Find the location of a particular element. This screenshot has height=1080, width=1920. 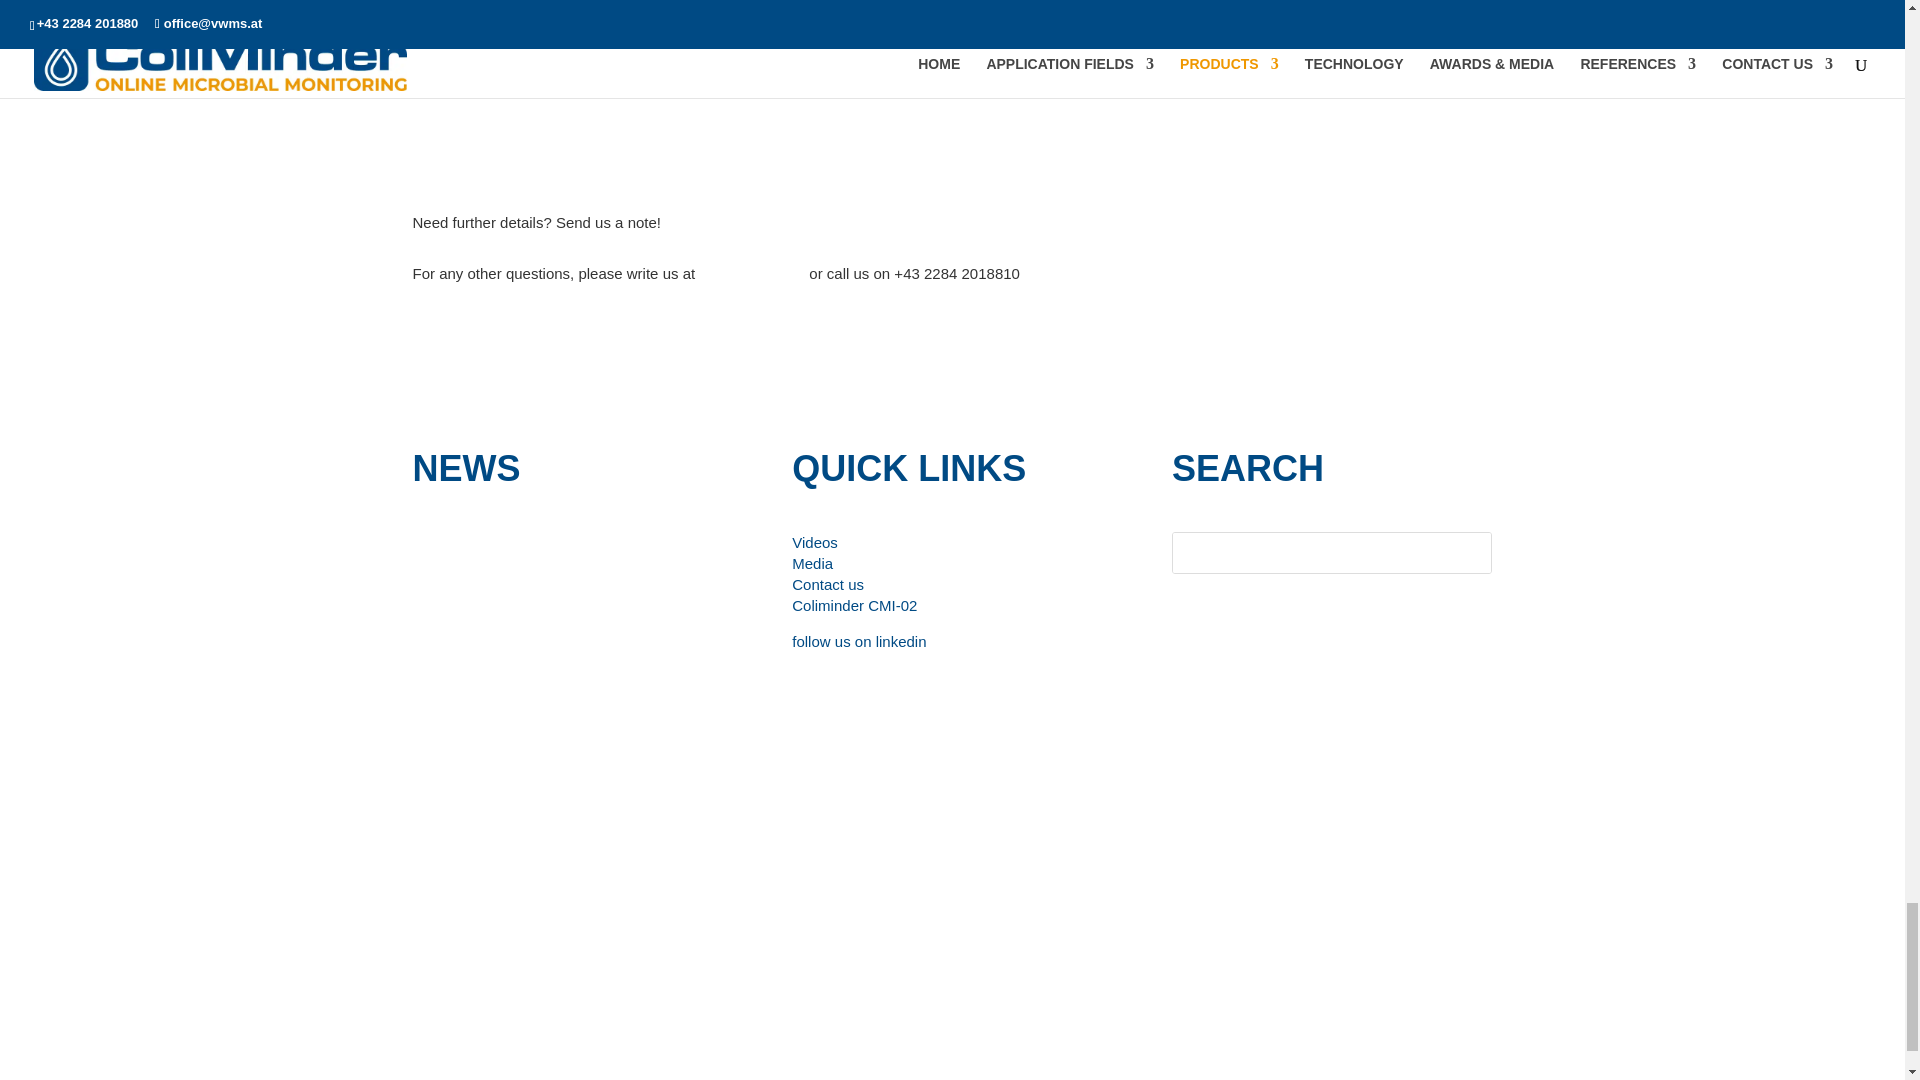

Contact us is located at coordinates (828, 584).